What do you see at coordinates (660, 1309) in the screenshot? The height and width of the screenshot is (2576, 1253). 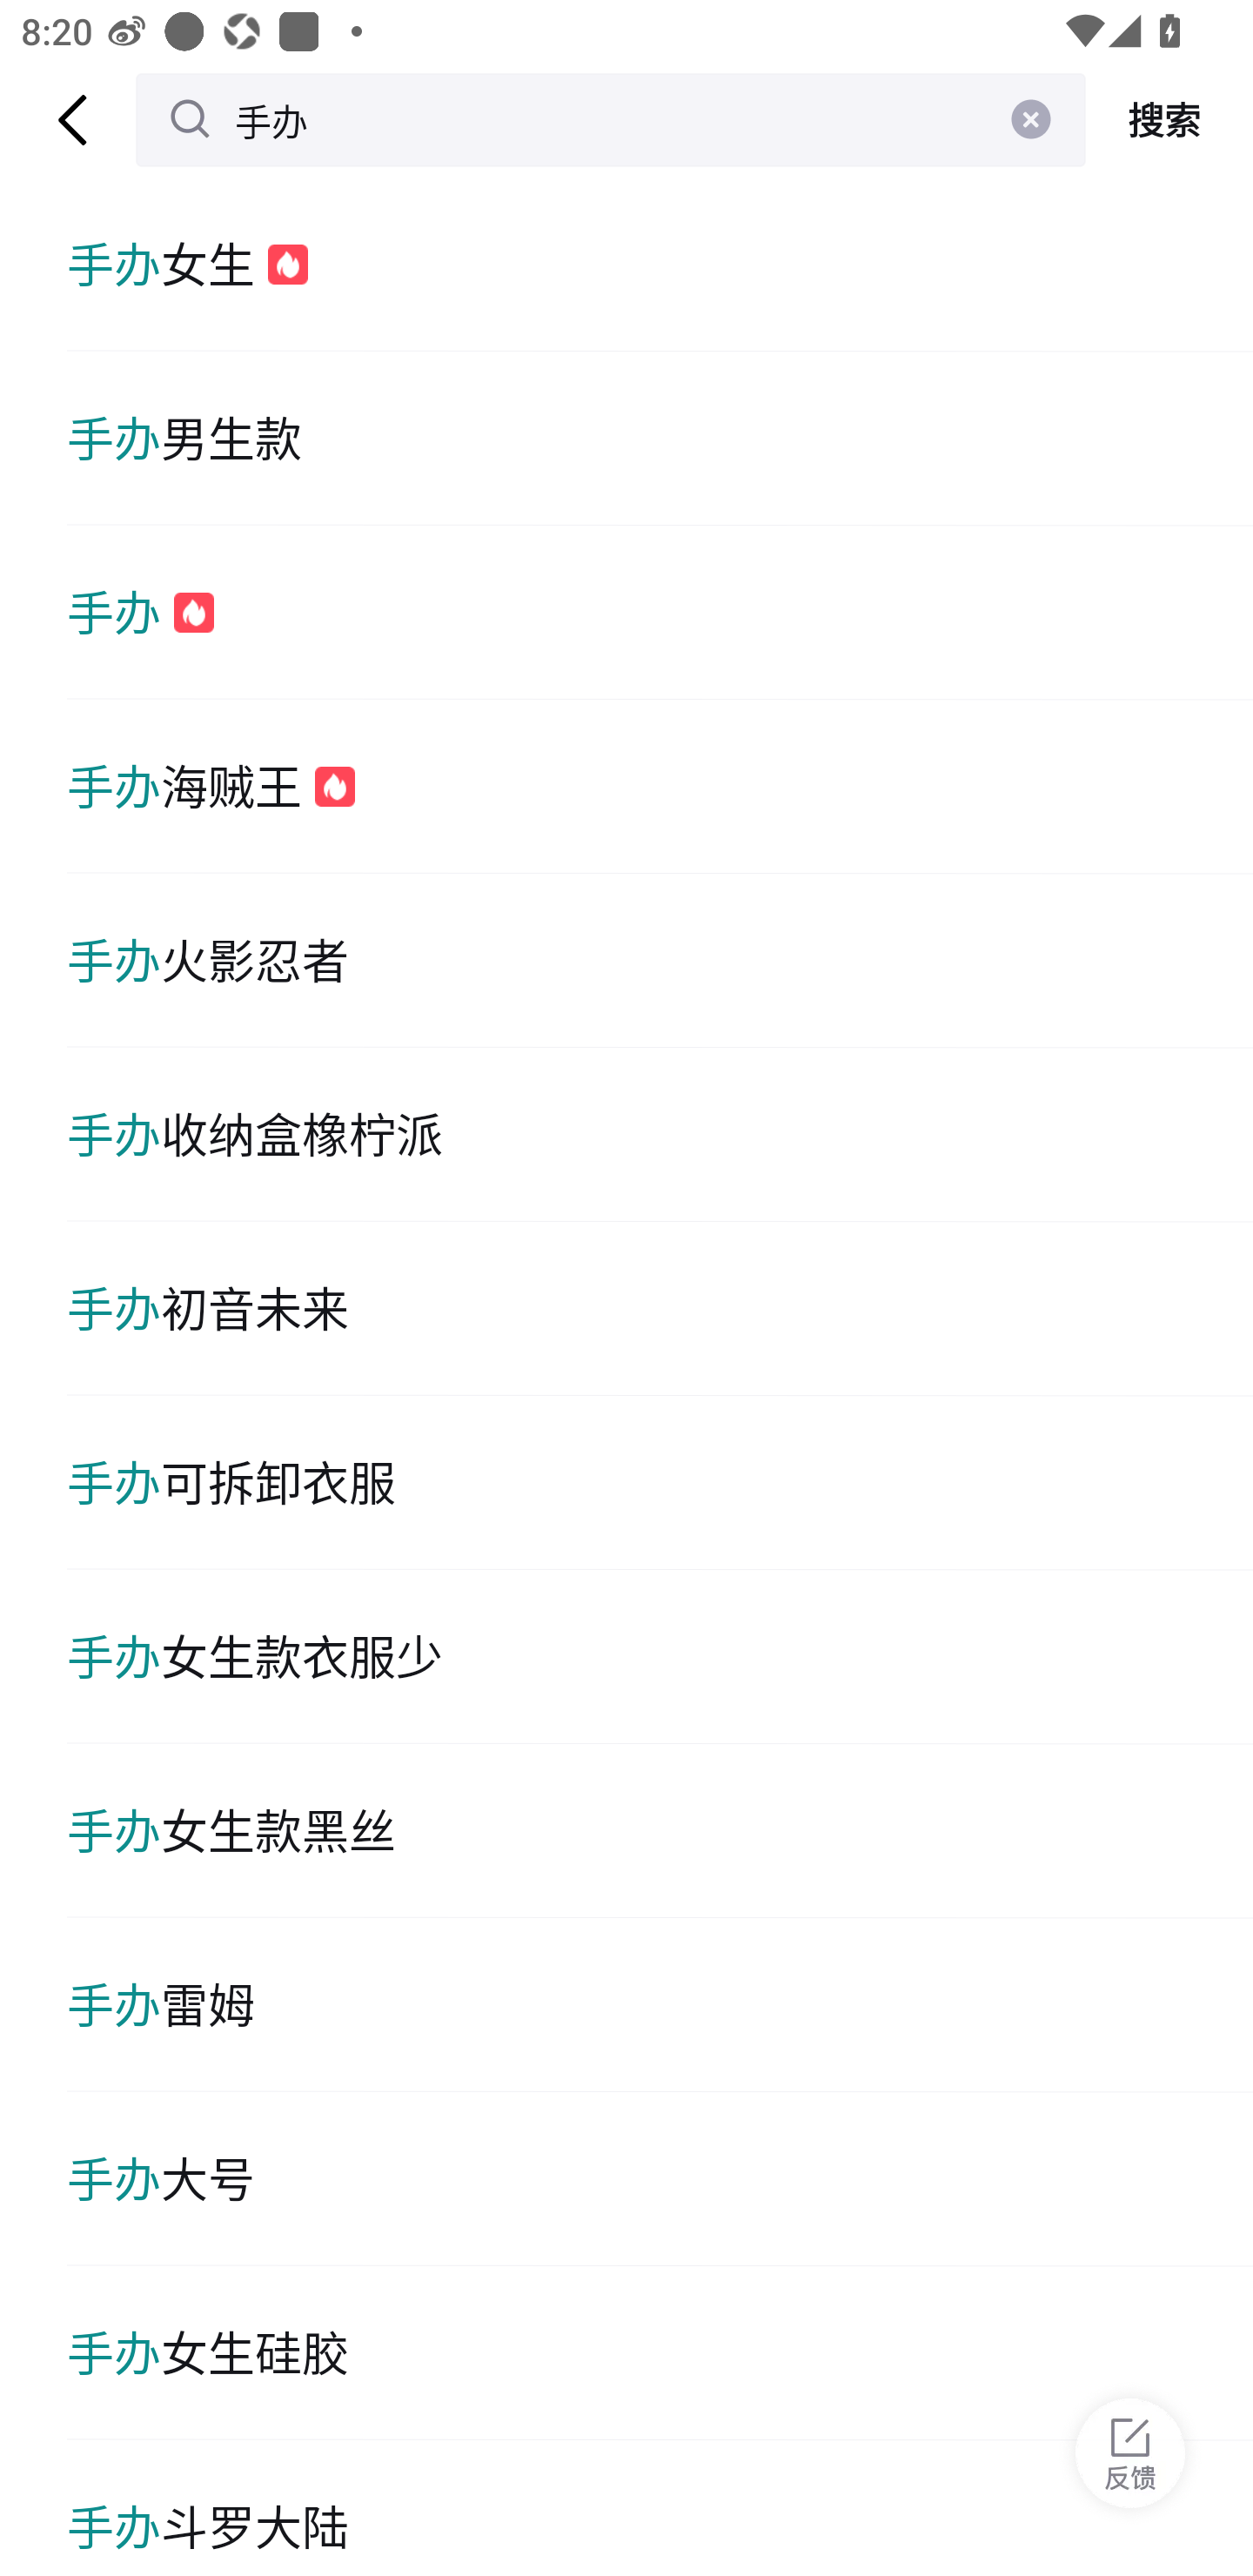 I see `手办初音未来` at bounding box center [660, 1309].